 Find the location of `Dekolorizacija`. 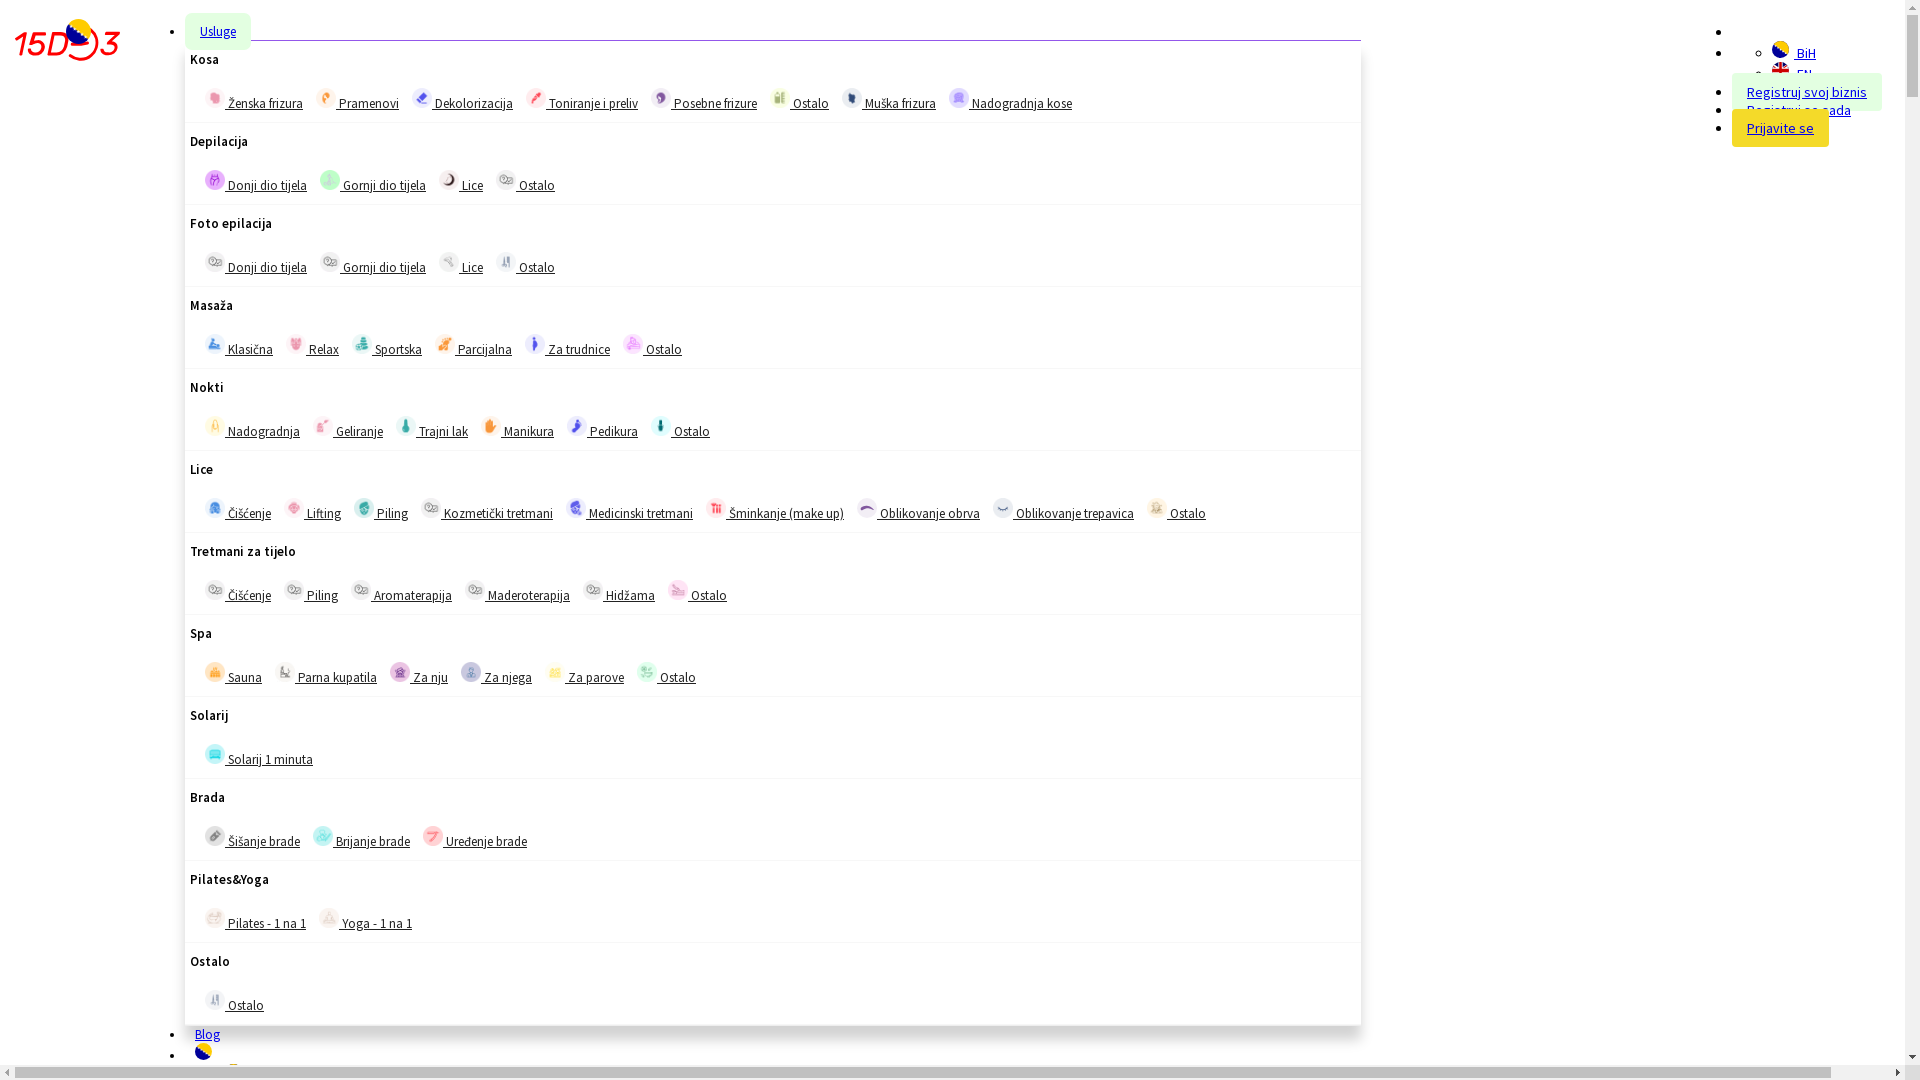

Dekolorizacija is located at coordinates (422, 98).